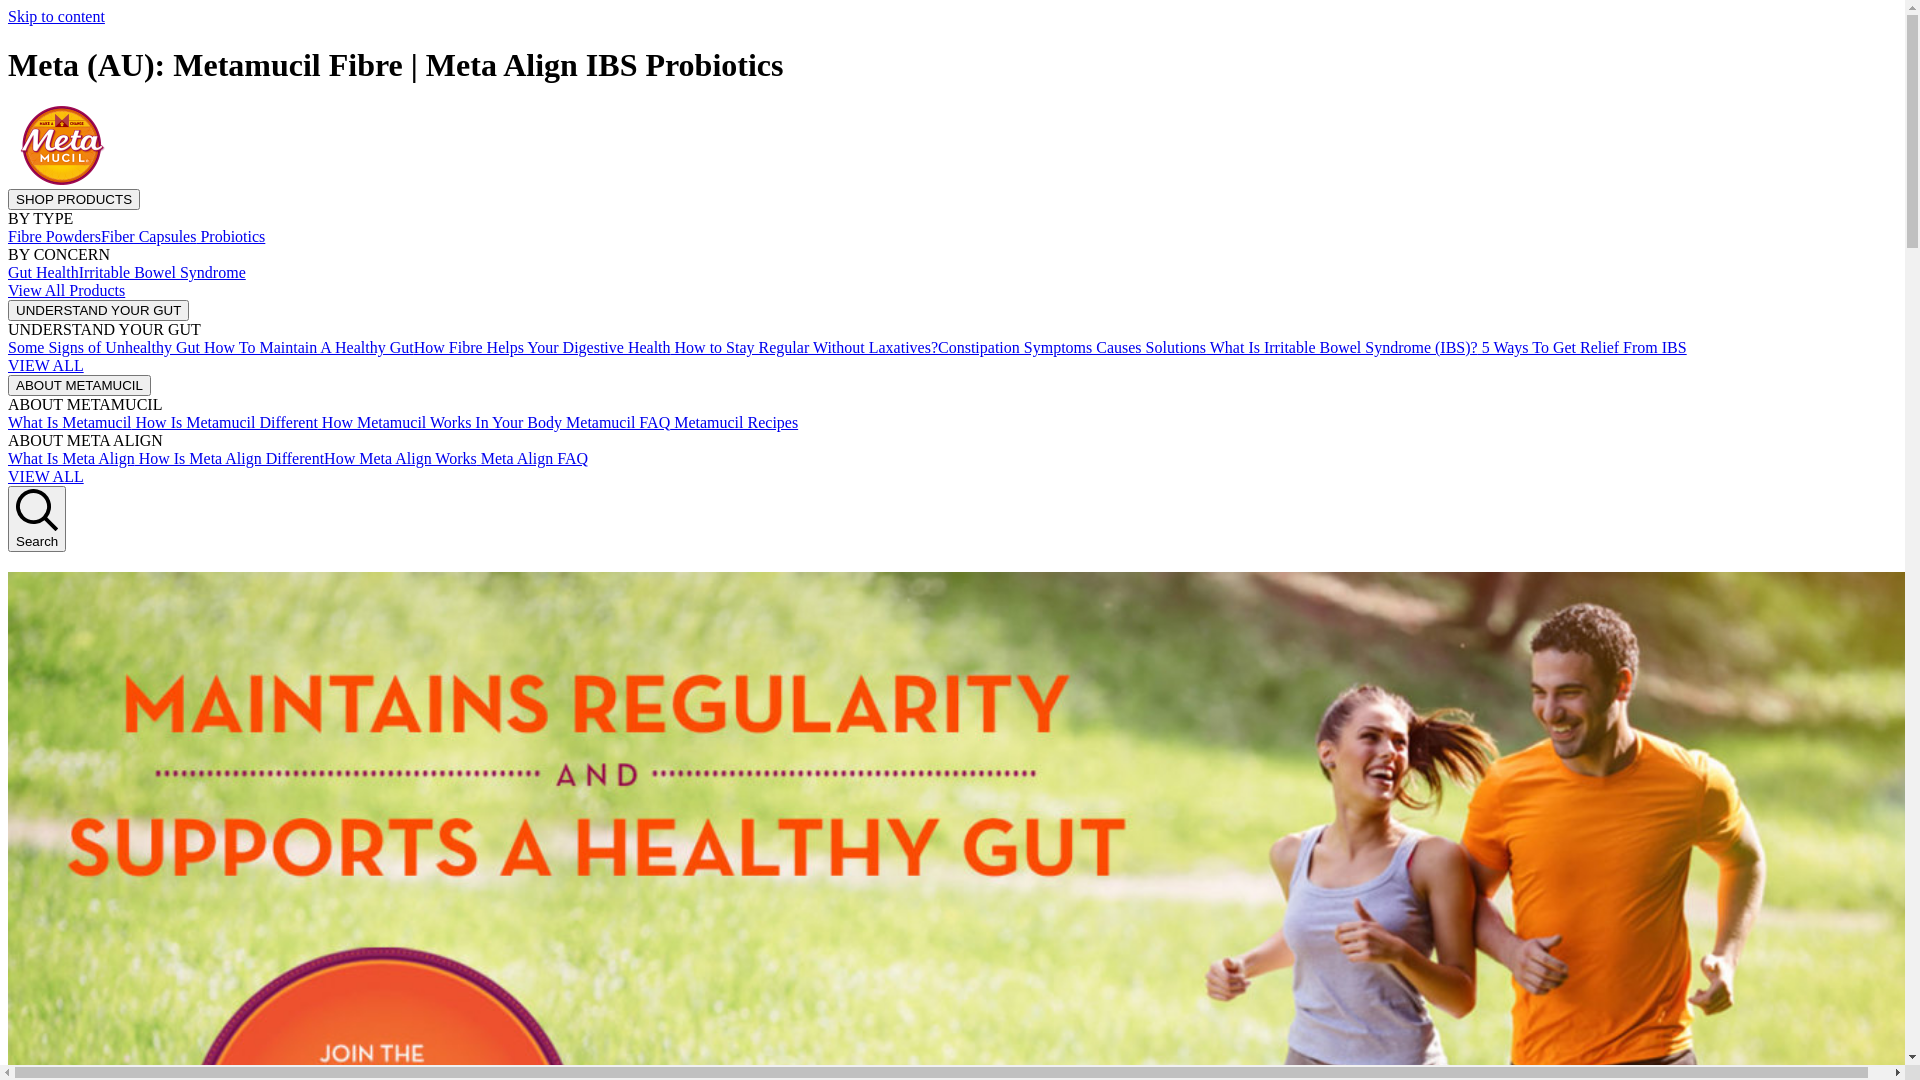 This screenshot has height=1080, width=1920. I want to click on How Is Metamucil Different, so click(225, 422).